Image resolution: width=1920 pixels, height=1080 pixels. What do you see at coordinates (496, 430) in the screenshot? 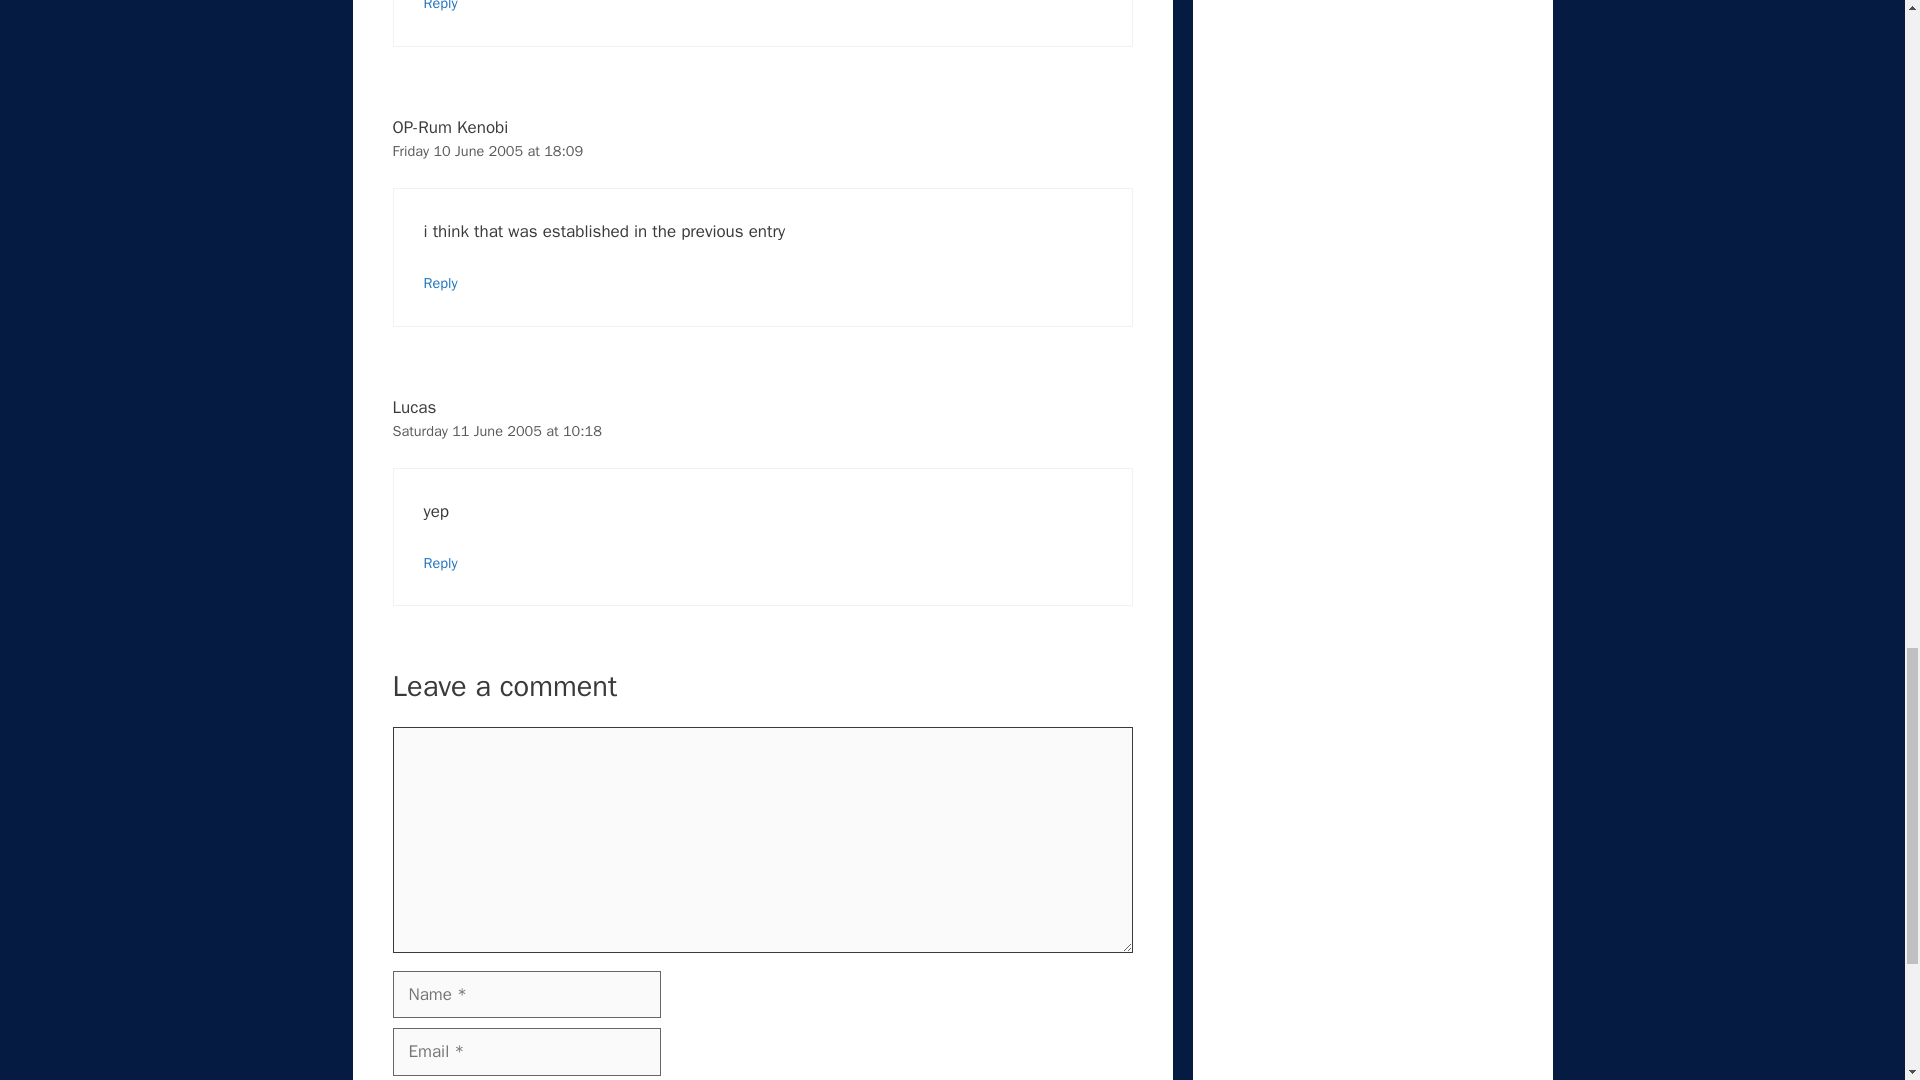
I see `Saturday 11 June 2005 at 10:18` at bounding box center [496, 430].